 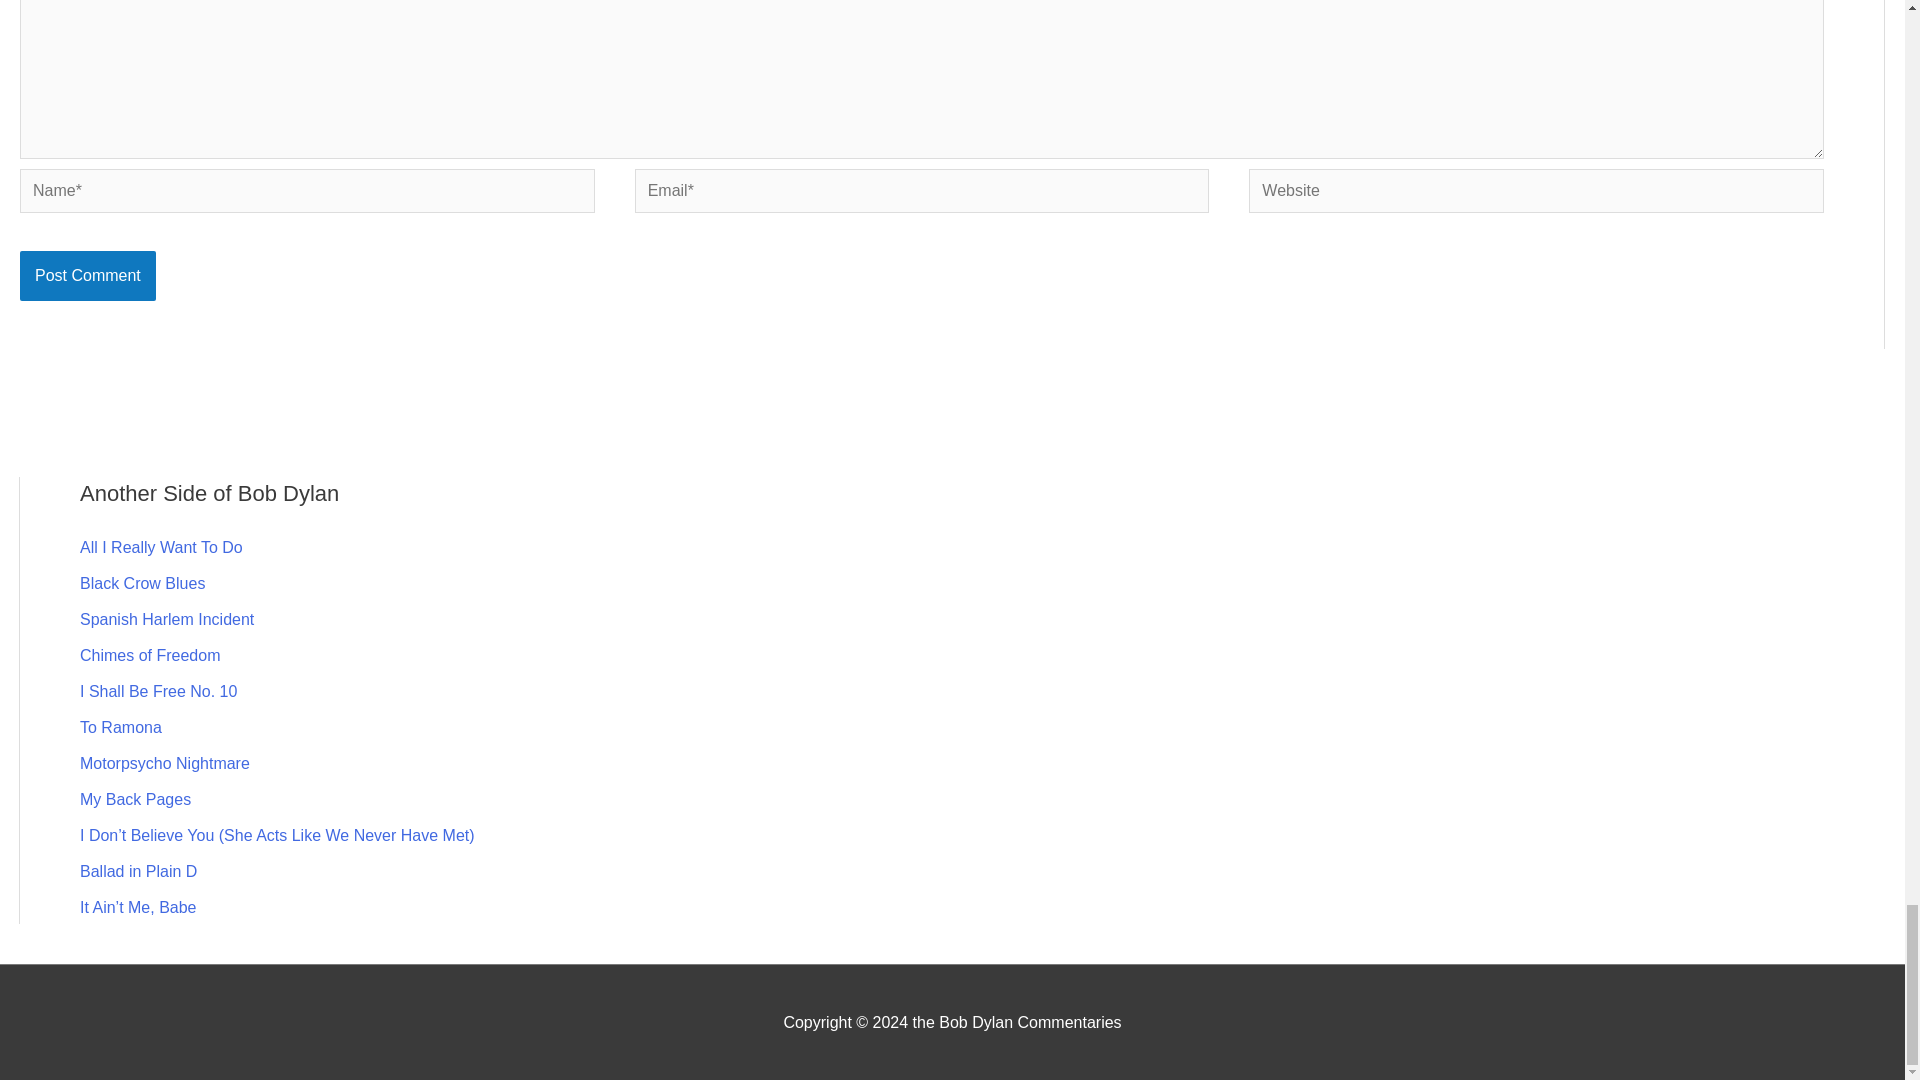 What do you see at coordinates (120, 726) in the screenshot?
I see `To Ramona` at bounding box center [120, 726].